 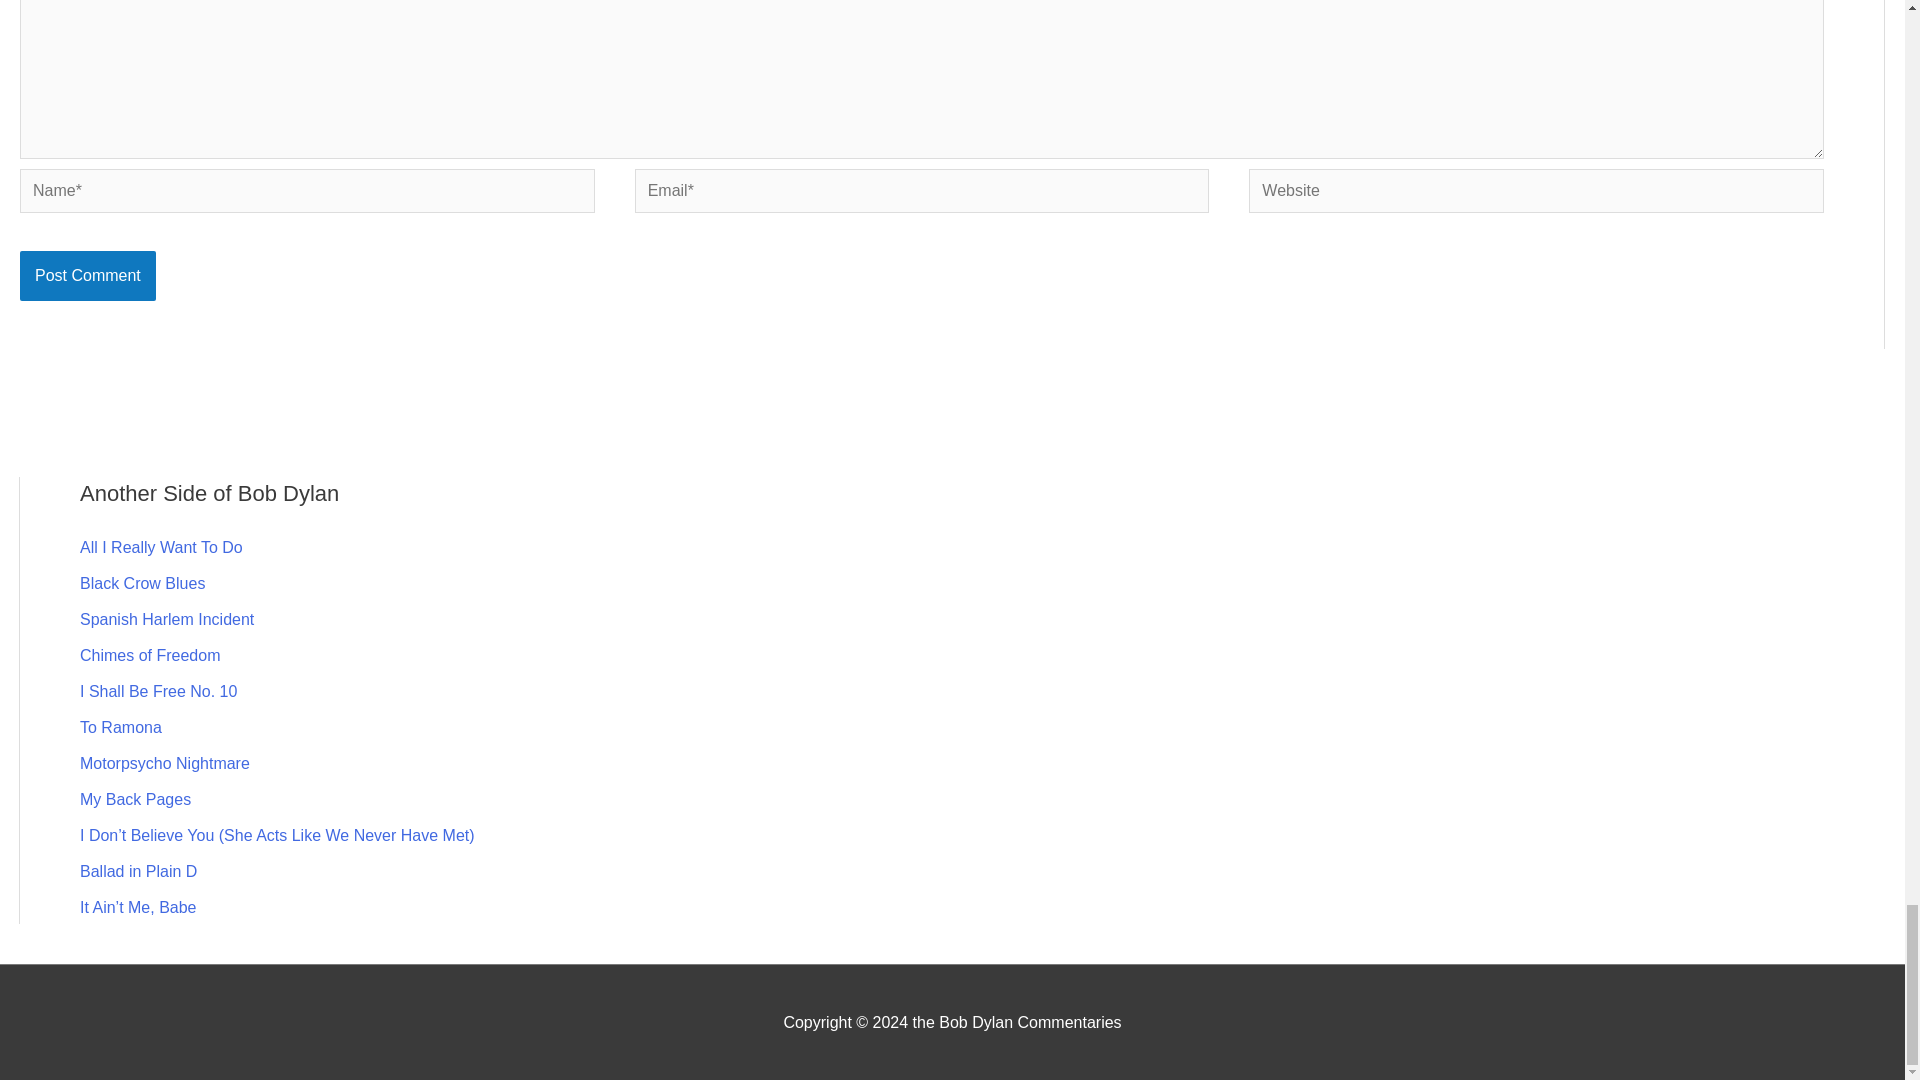 What do you see at coordinates (120, 726) in the screenshot?
I see `To Ramona` at bounding box center [120, 726].